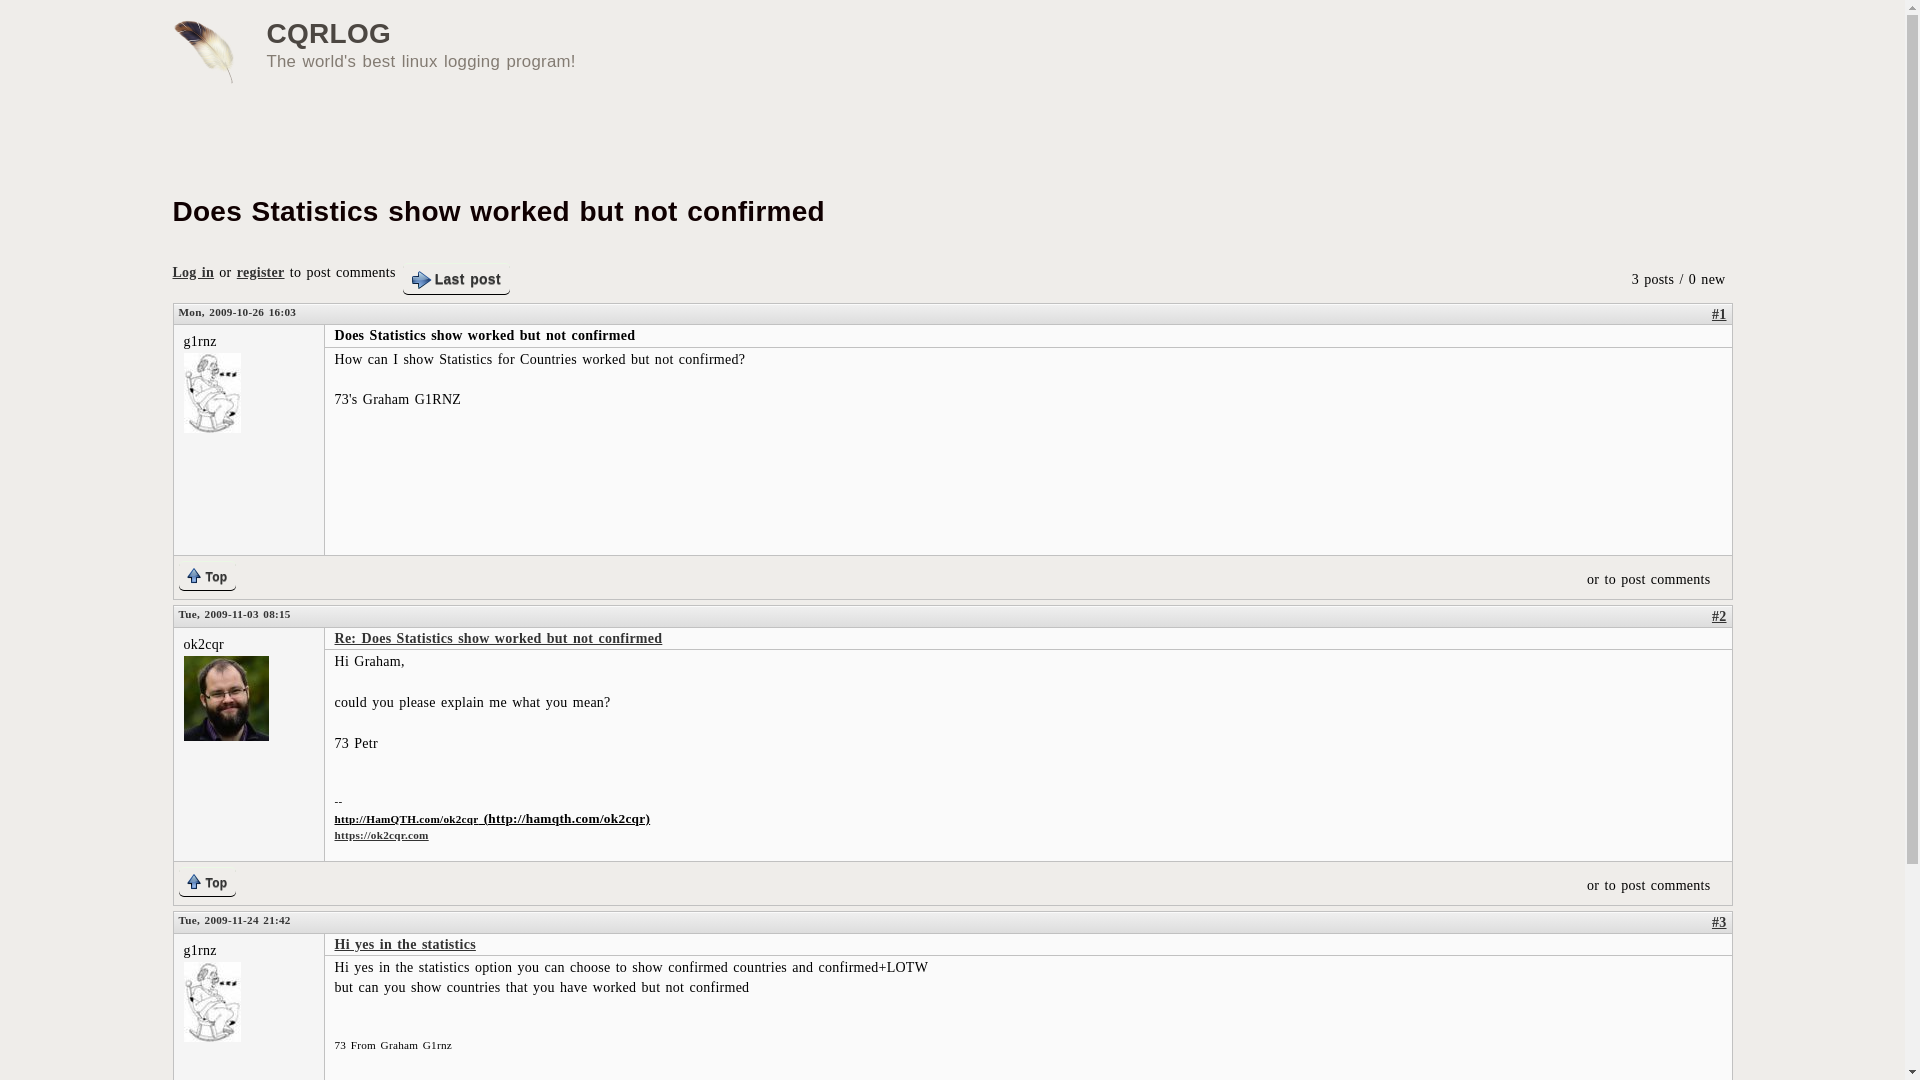  I want to click on Jump to top of page, so click(207, 882).